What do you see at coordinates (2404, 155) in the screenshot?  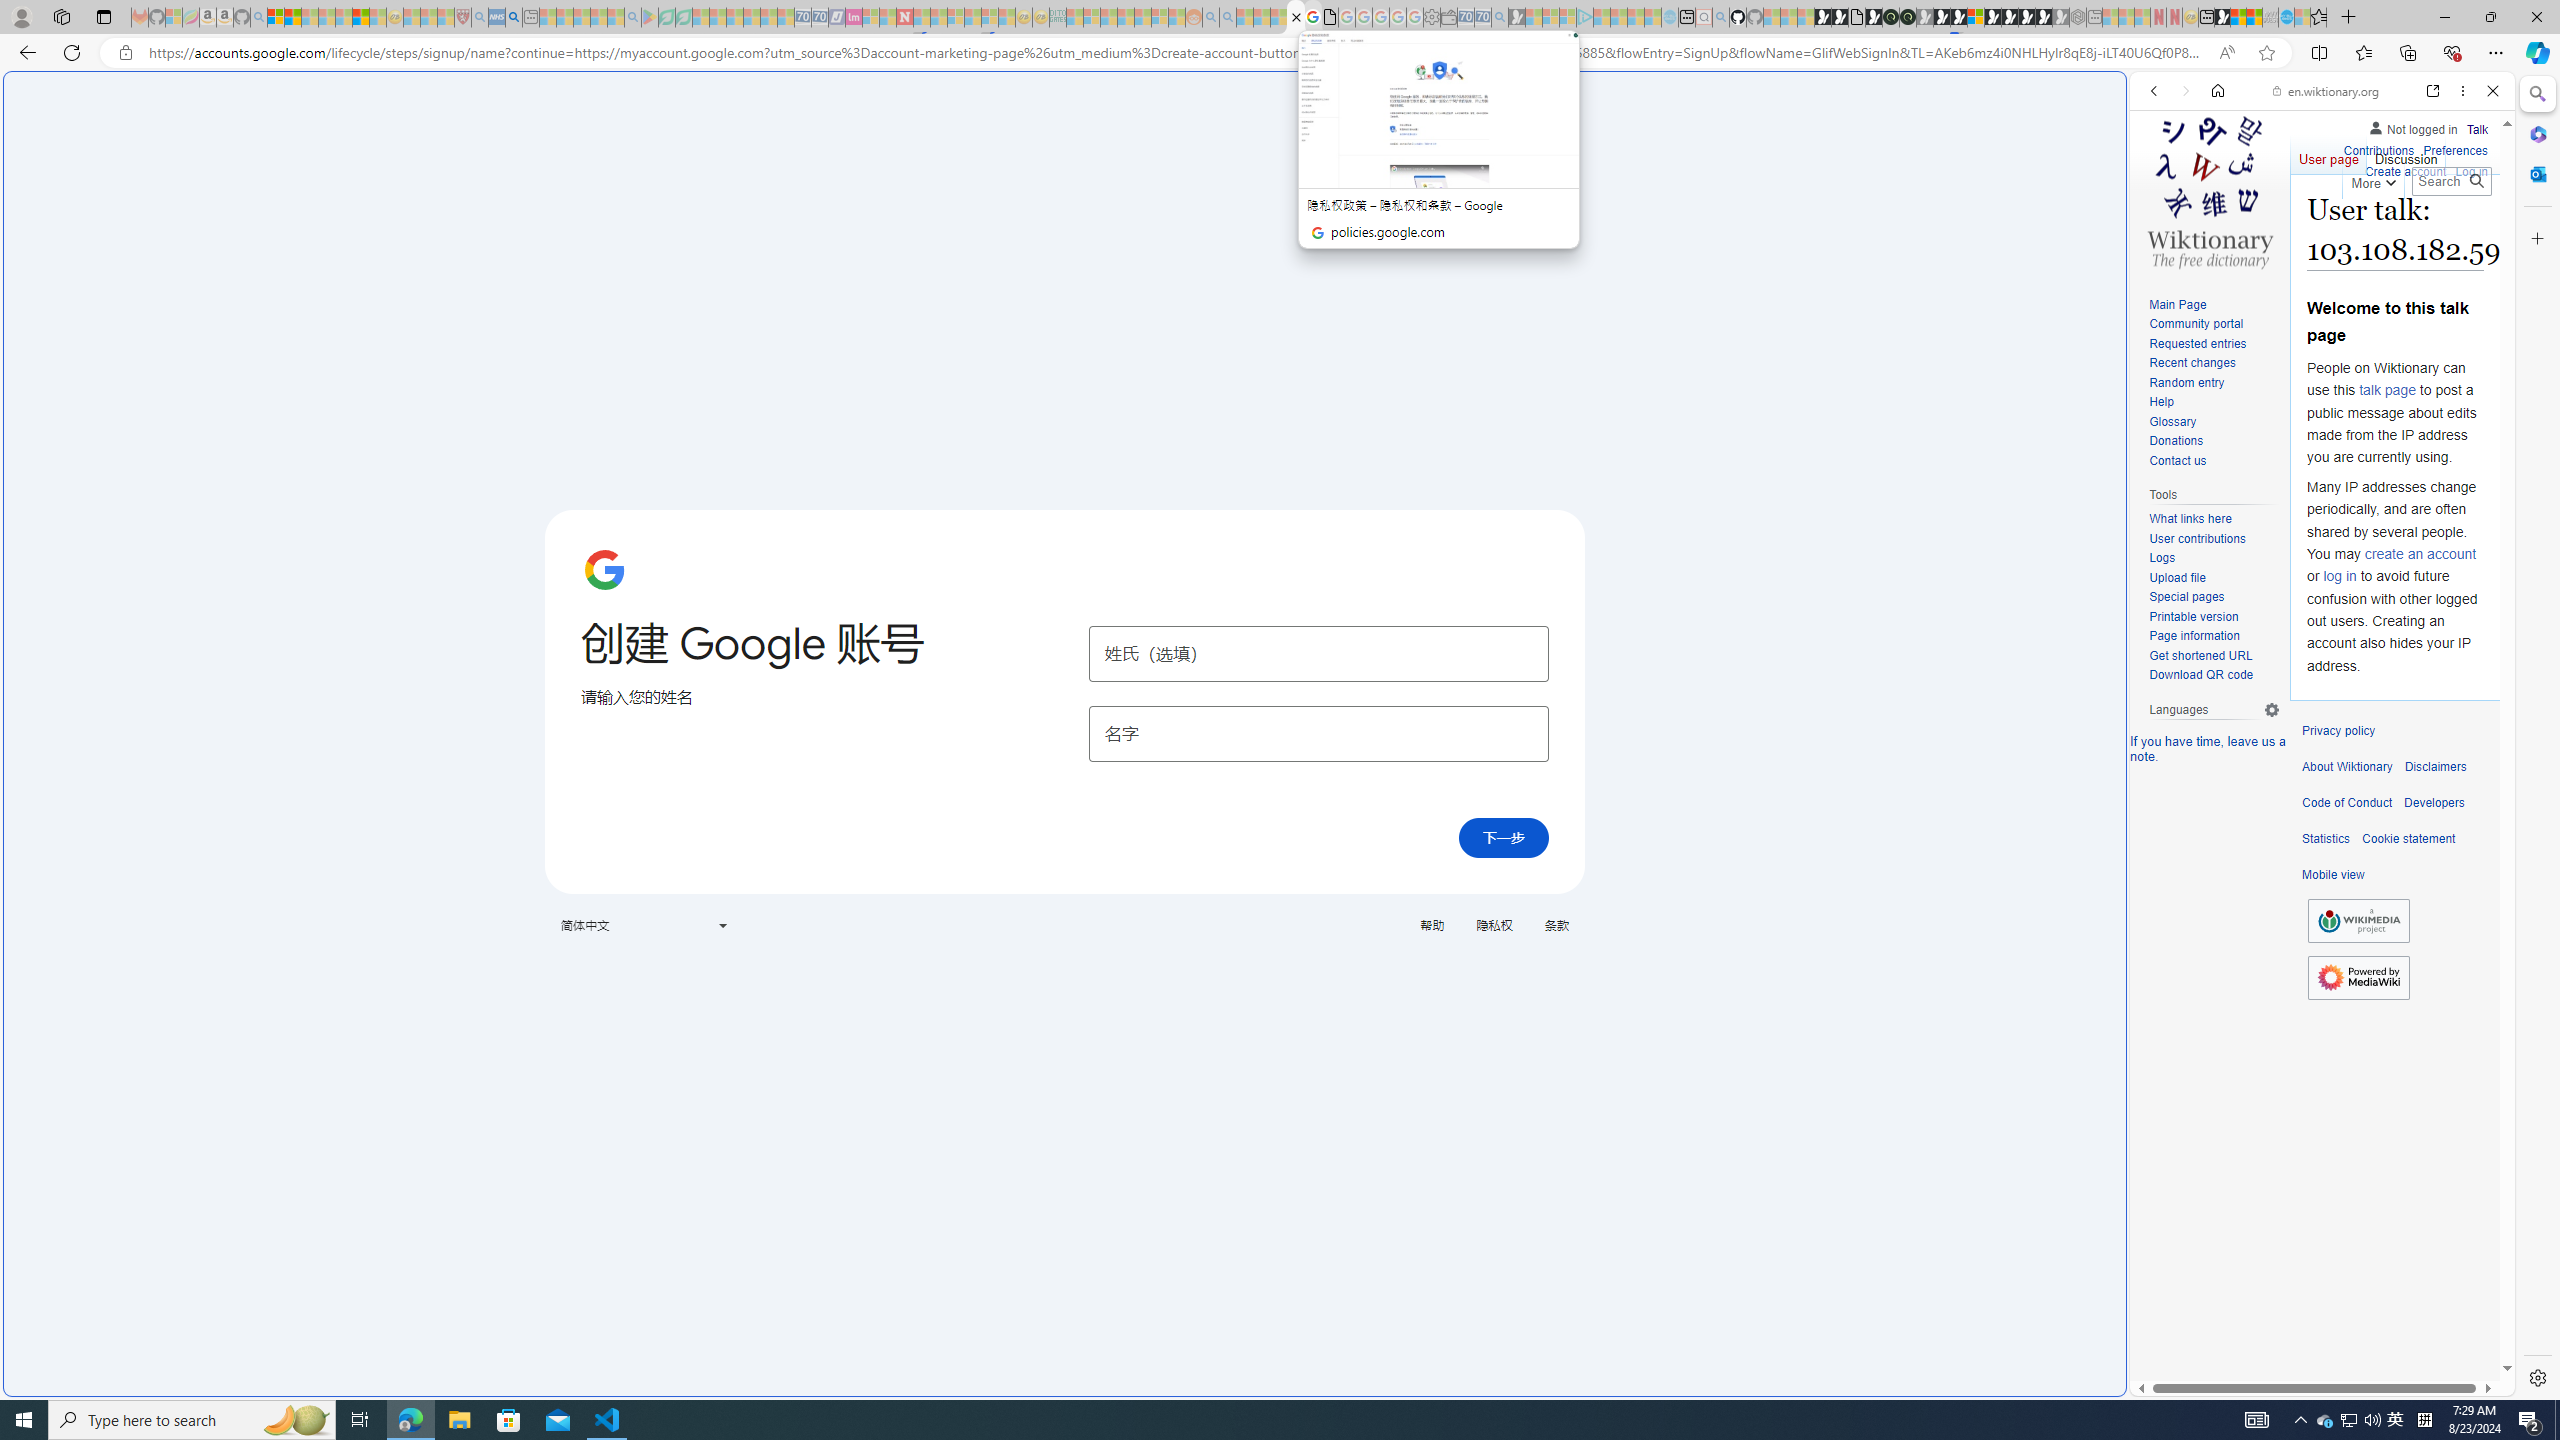 I see `Discussion` at bounding box center [2404, 155].